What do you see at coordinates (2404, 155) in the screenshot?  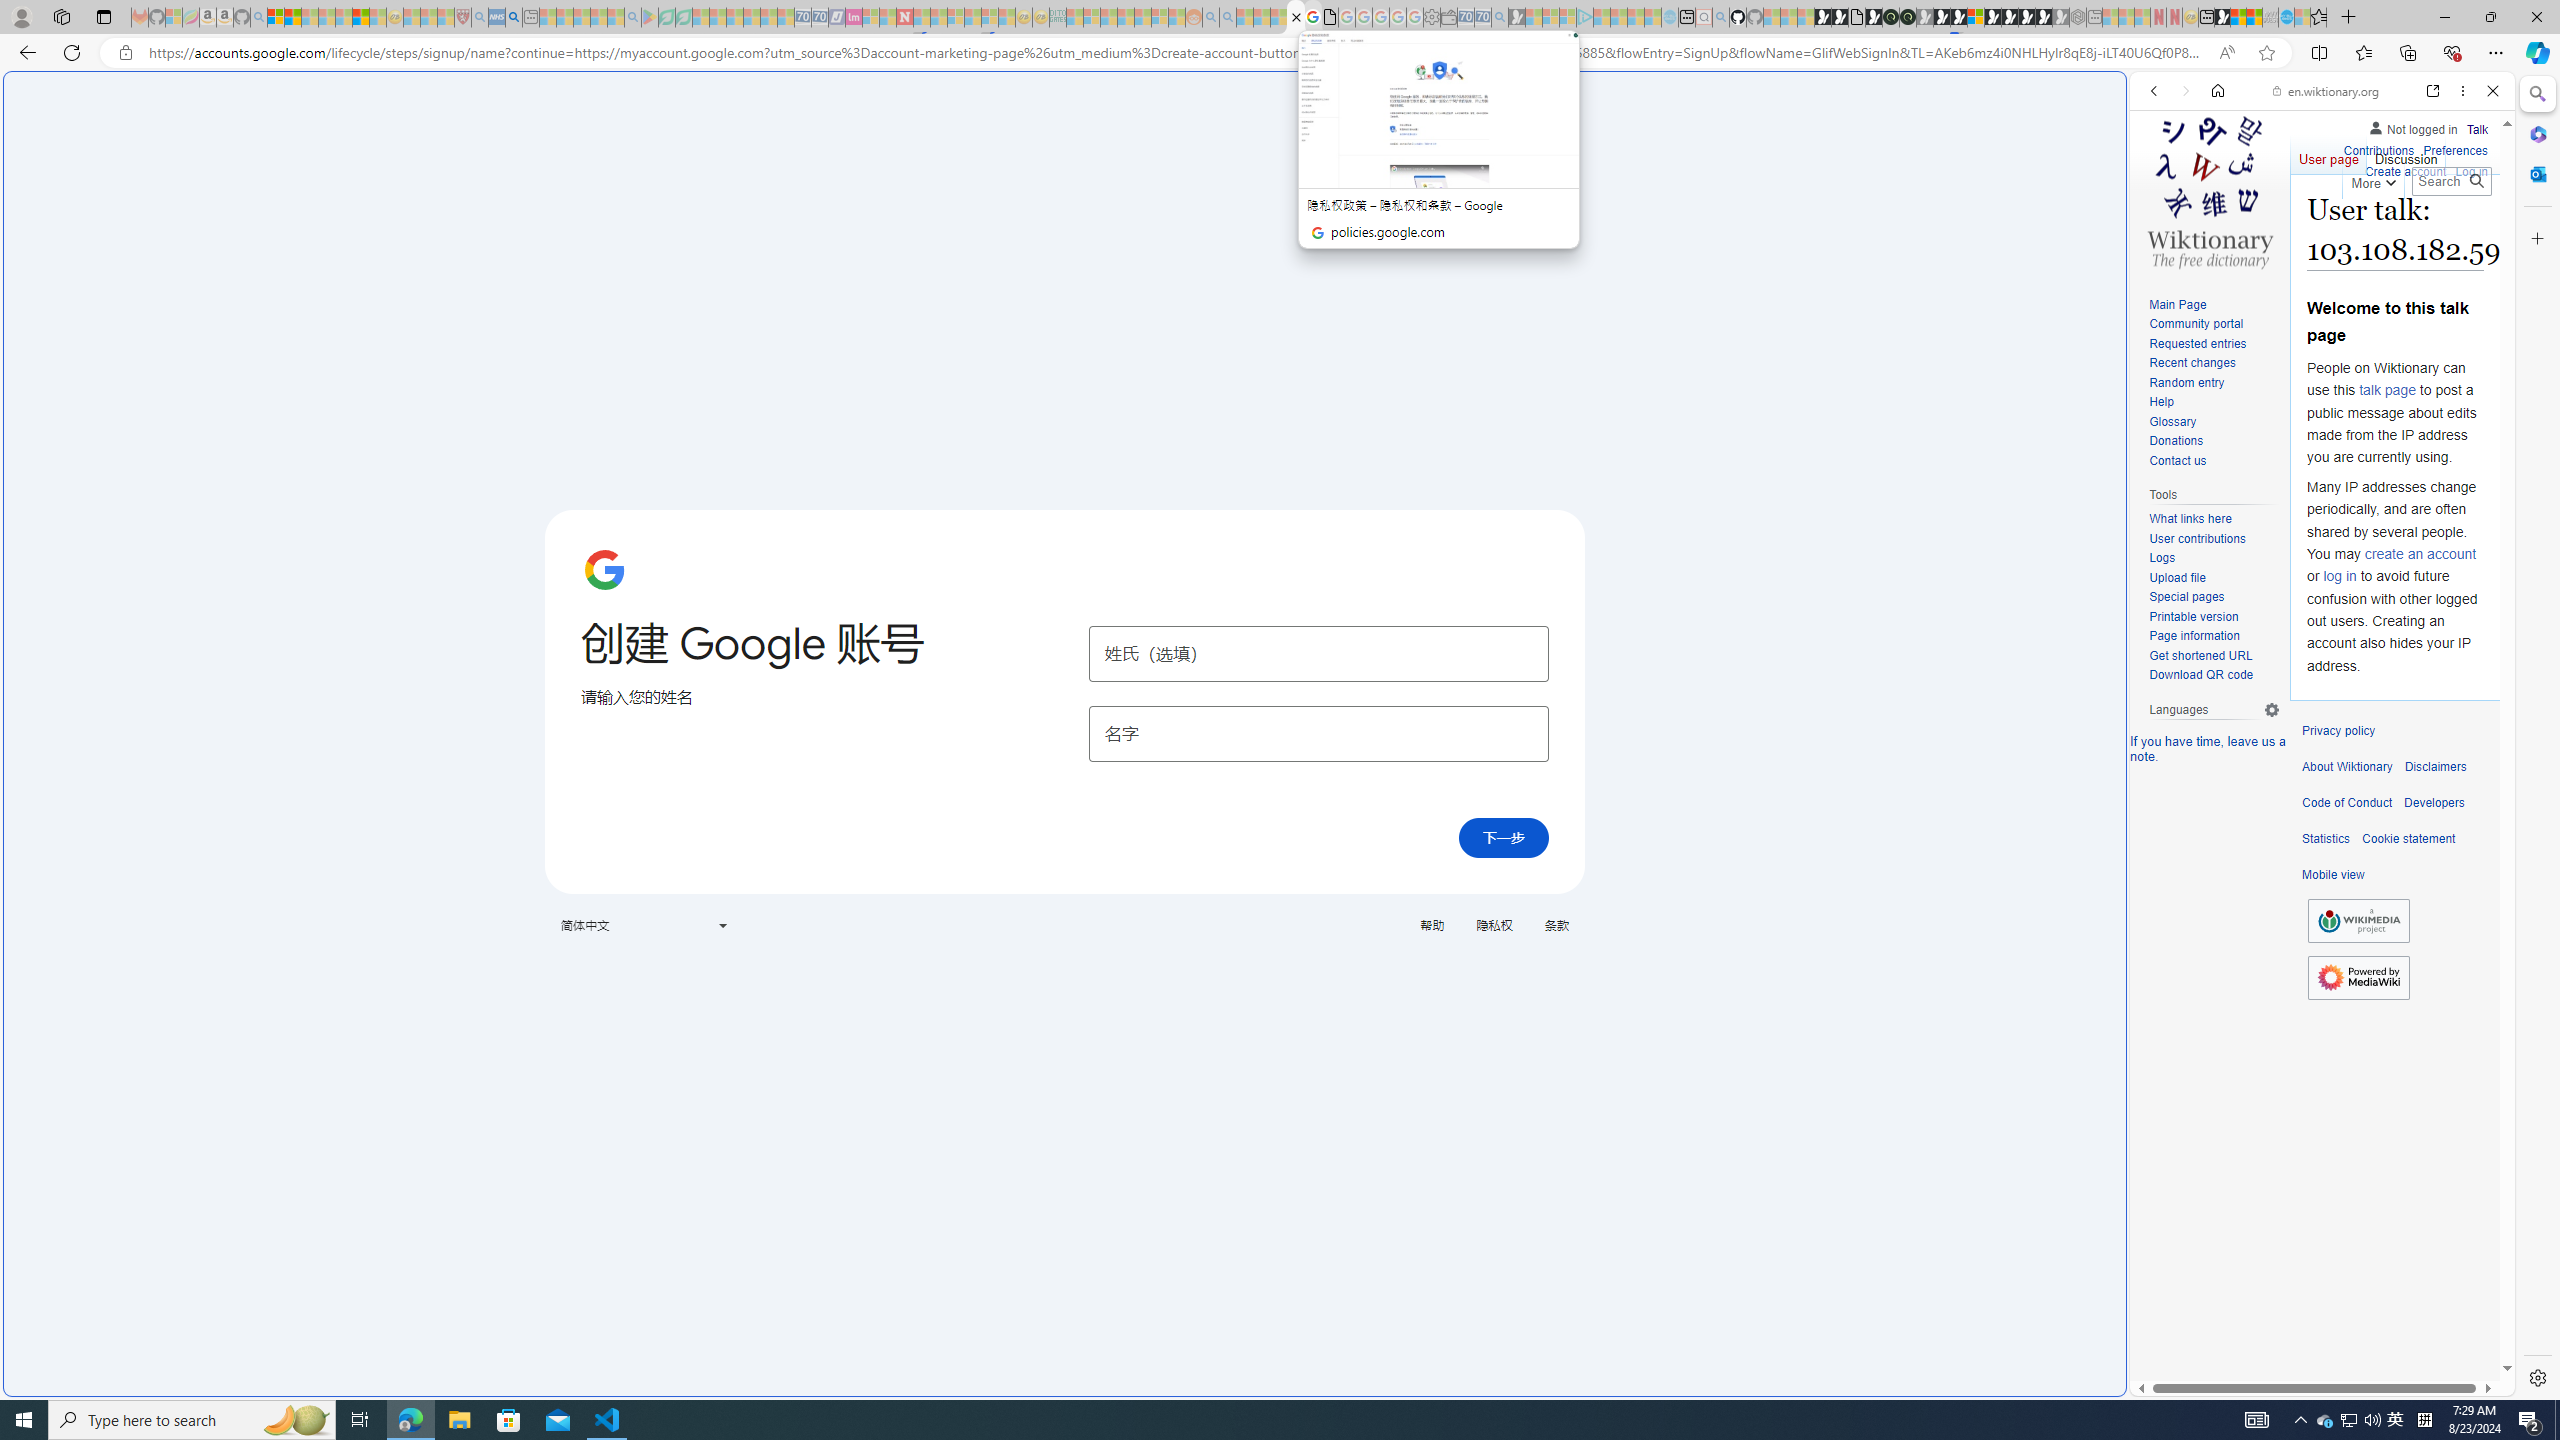 I see `Discussion` at bounding box center [2404, 155].